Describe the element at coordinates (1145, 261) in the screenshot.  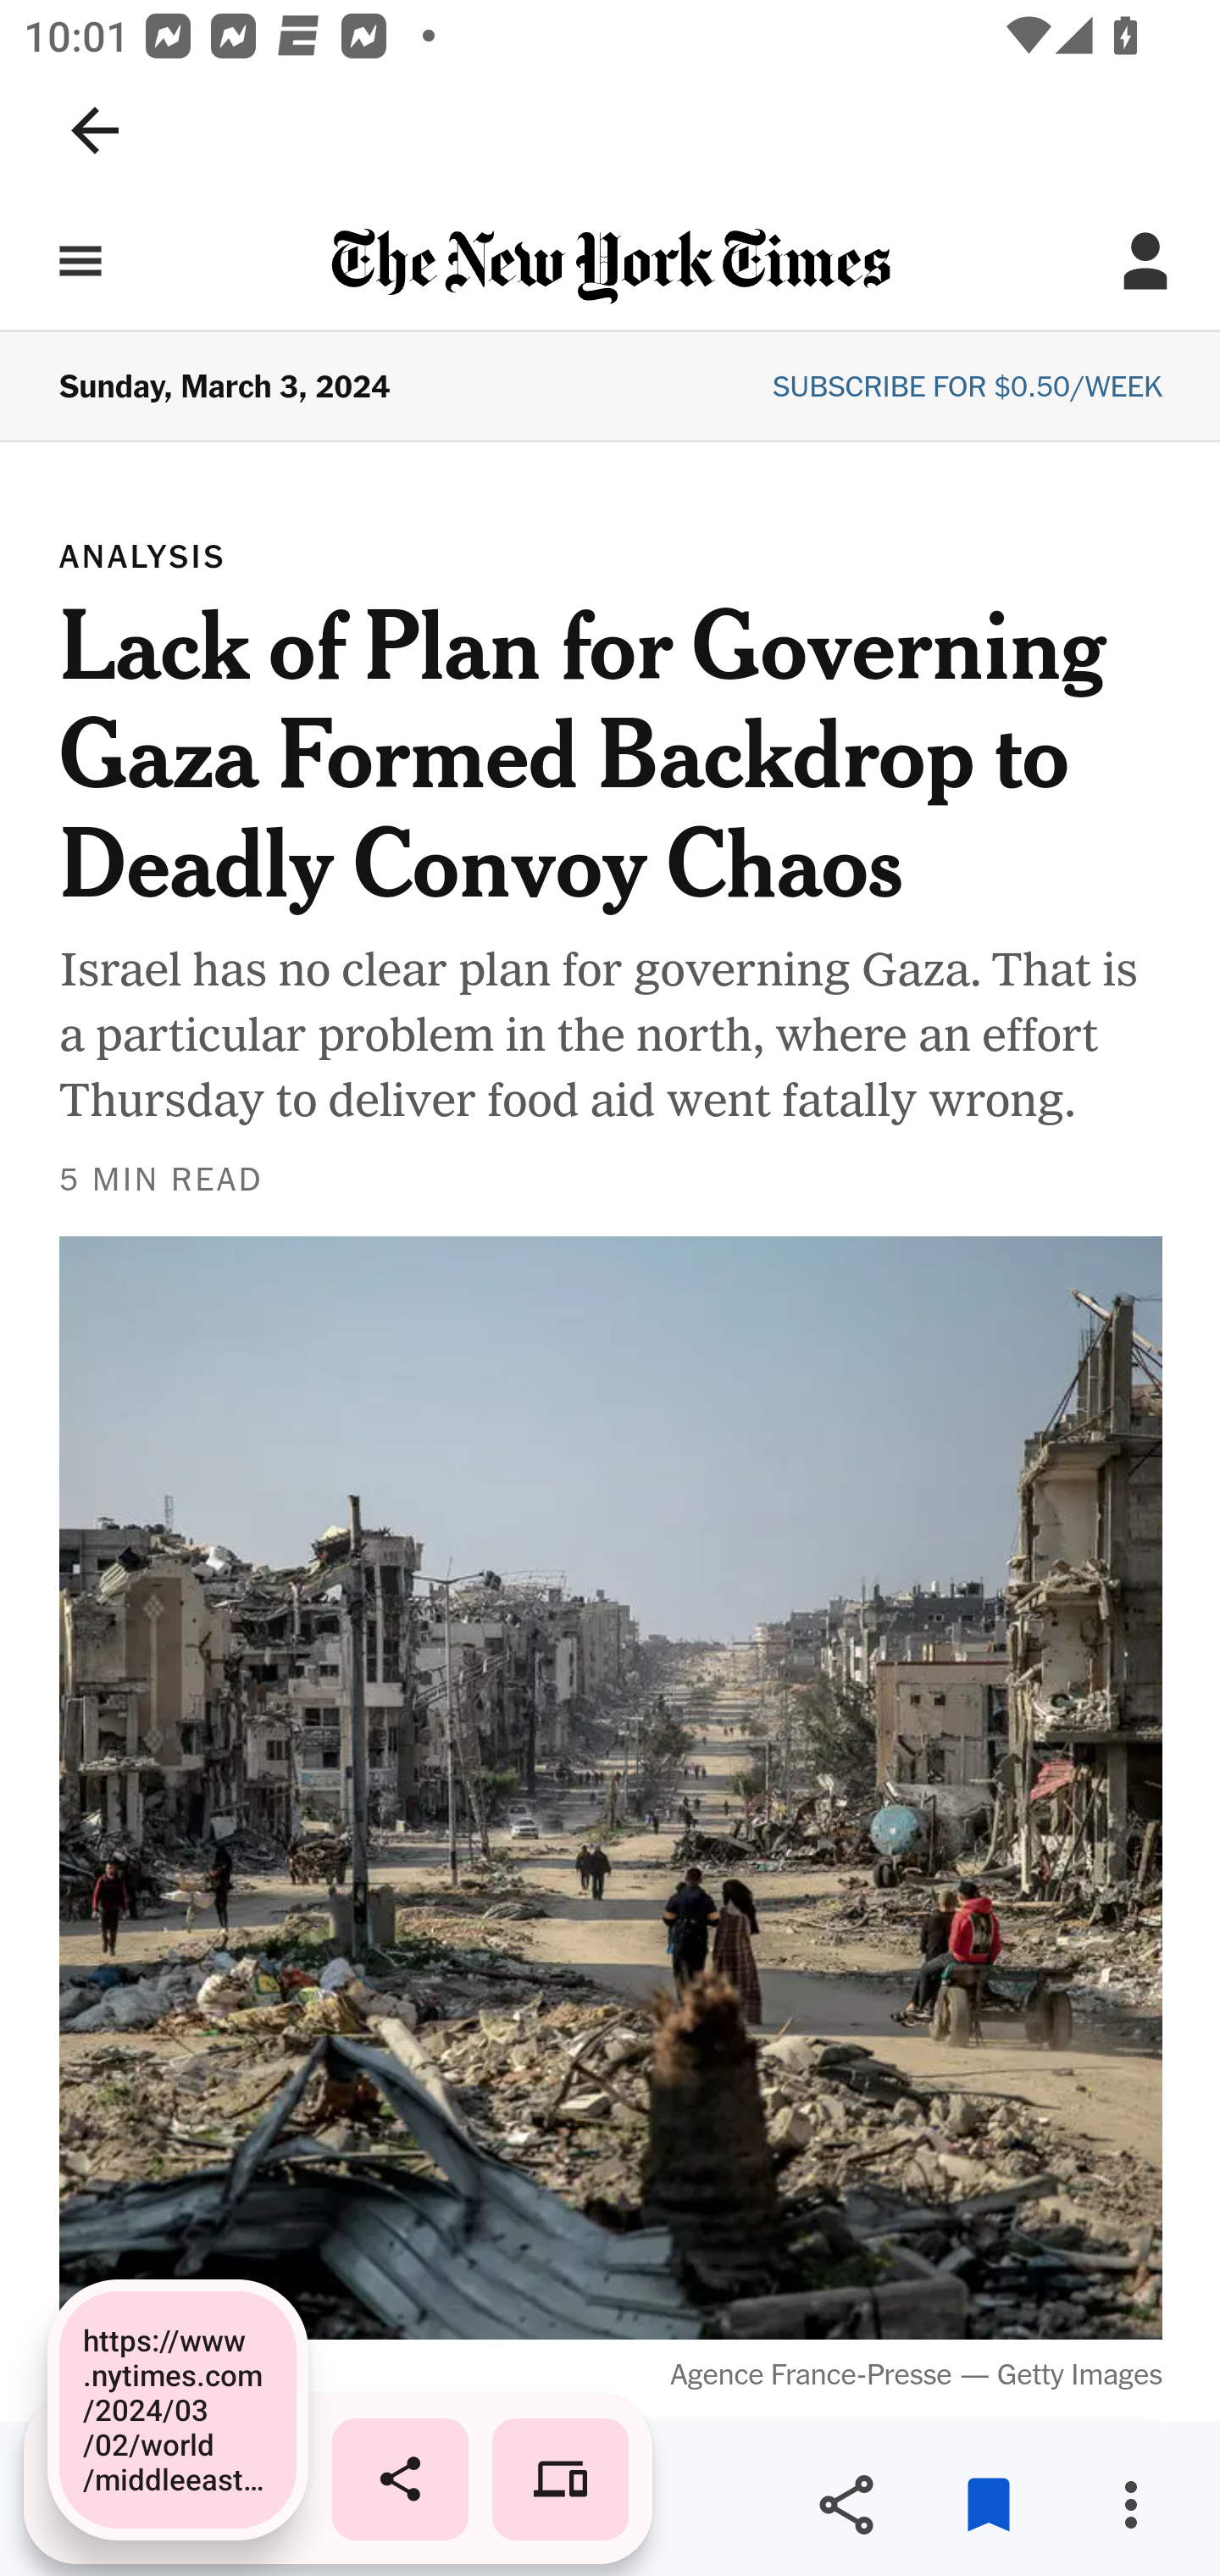
I see `Log in` at that location.